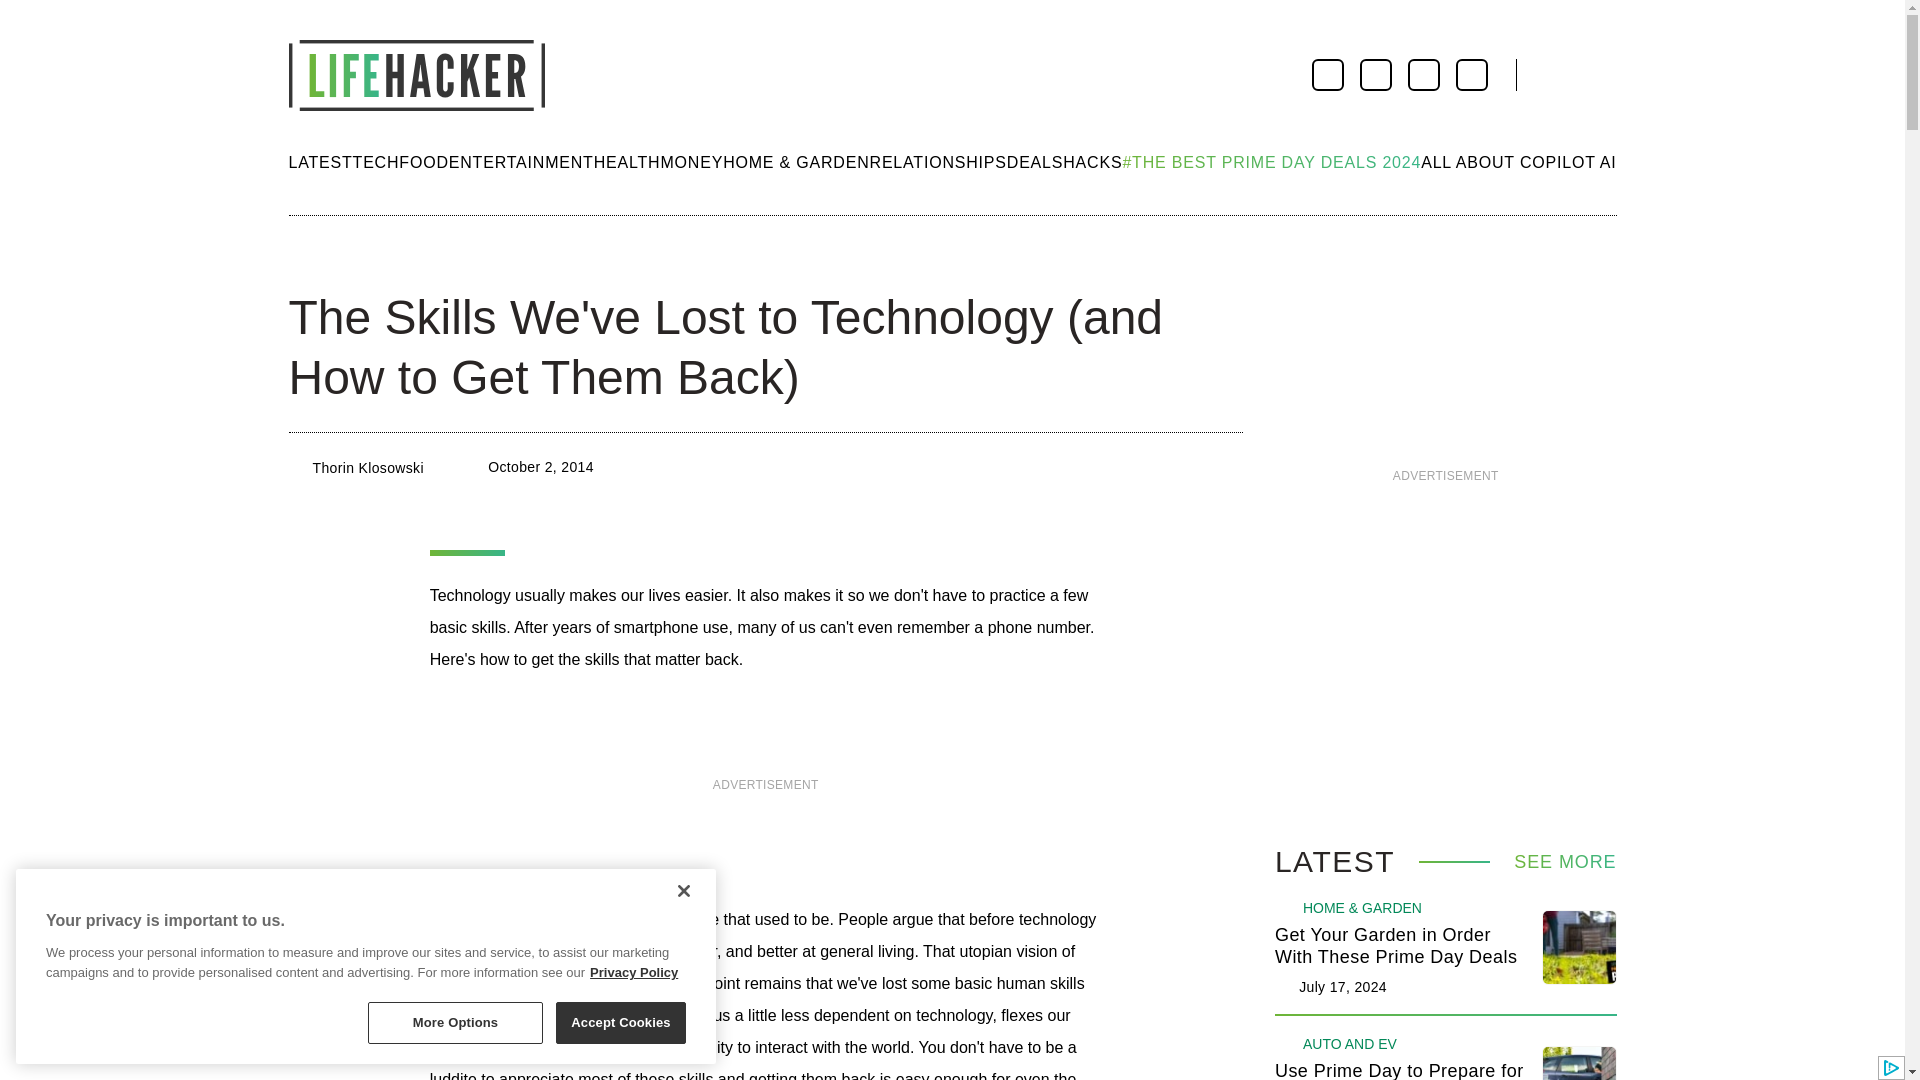 This screenshot has height=1080, width=1920. Describe the element at coordinates (1092, 162) in the screenshot. I see `HACKS` at that location.